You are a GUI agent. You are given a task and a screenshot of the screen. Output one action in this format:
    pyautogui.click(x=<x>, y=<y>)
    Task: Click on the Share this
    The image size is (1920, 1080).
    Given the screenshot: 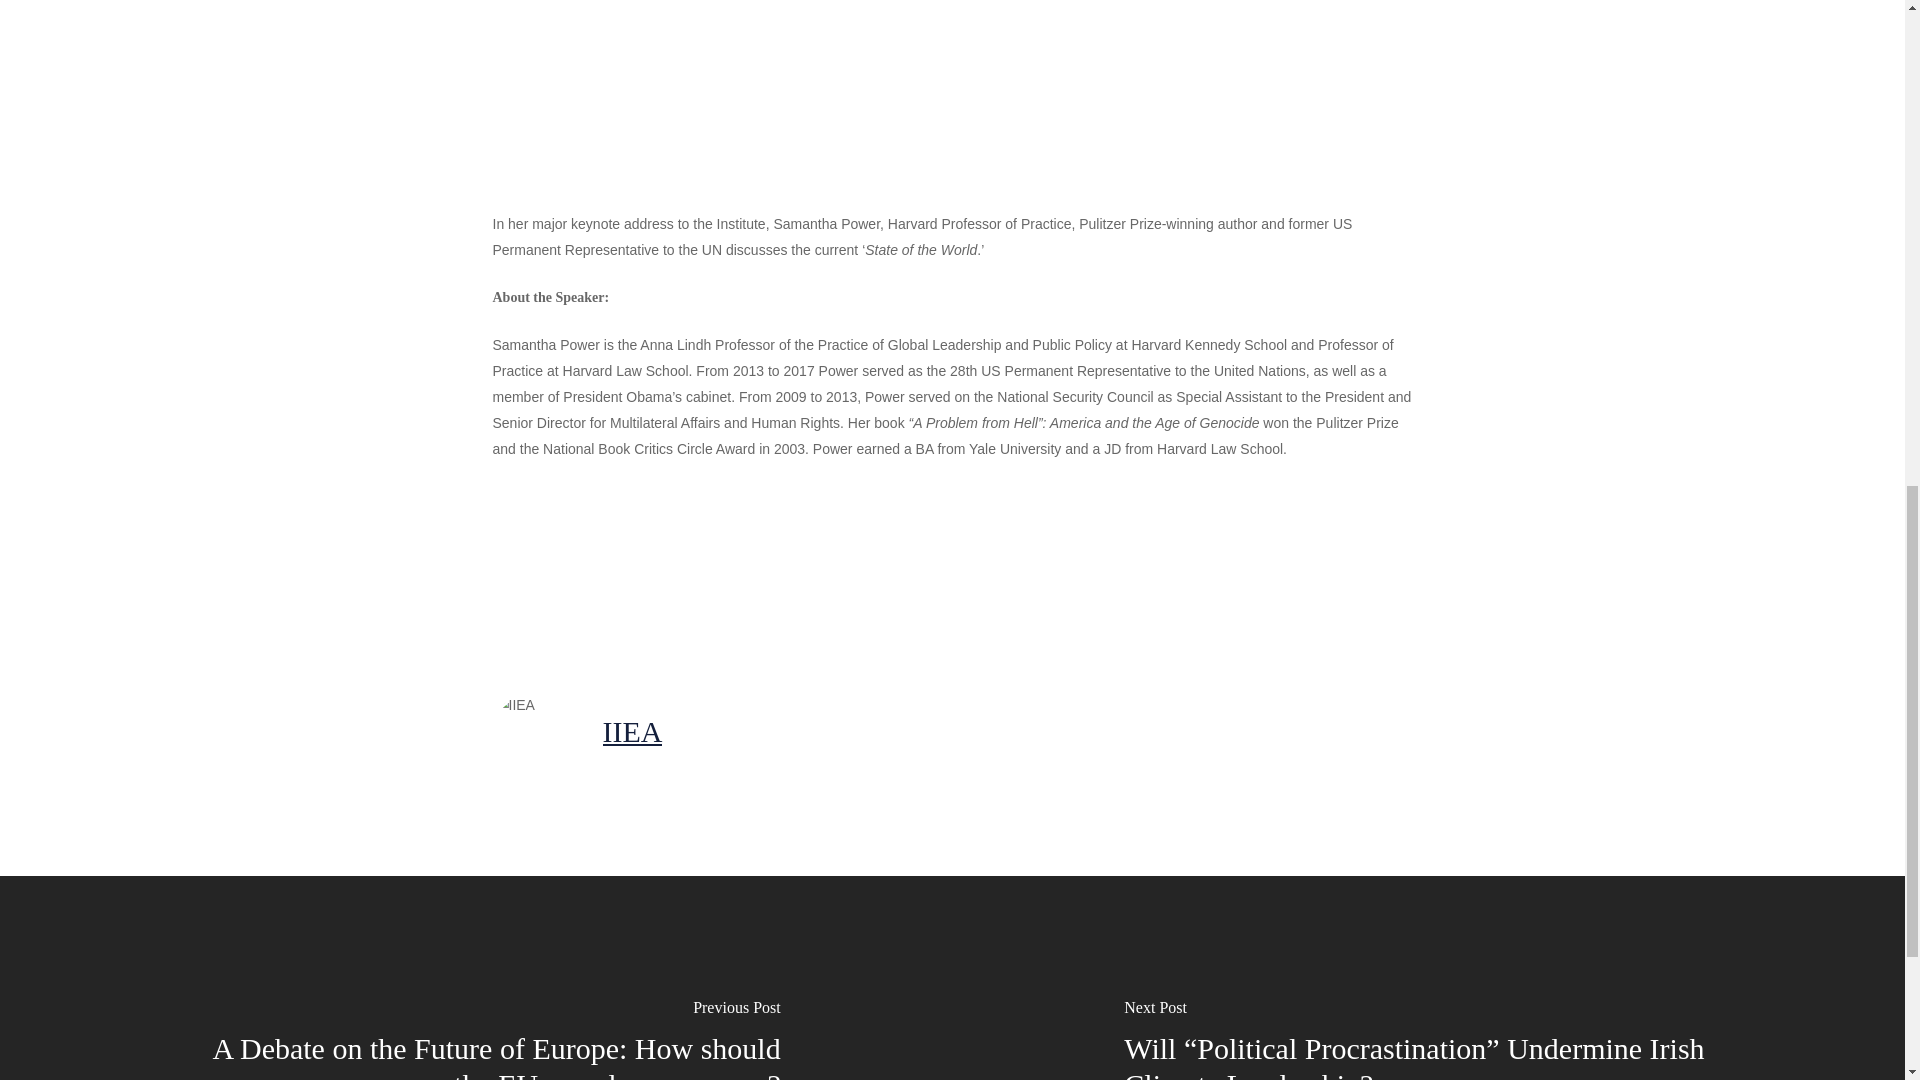 What is the action you would take?
    pyautogui.click(x=796, y=571)
    